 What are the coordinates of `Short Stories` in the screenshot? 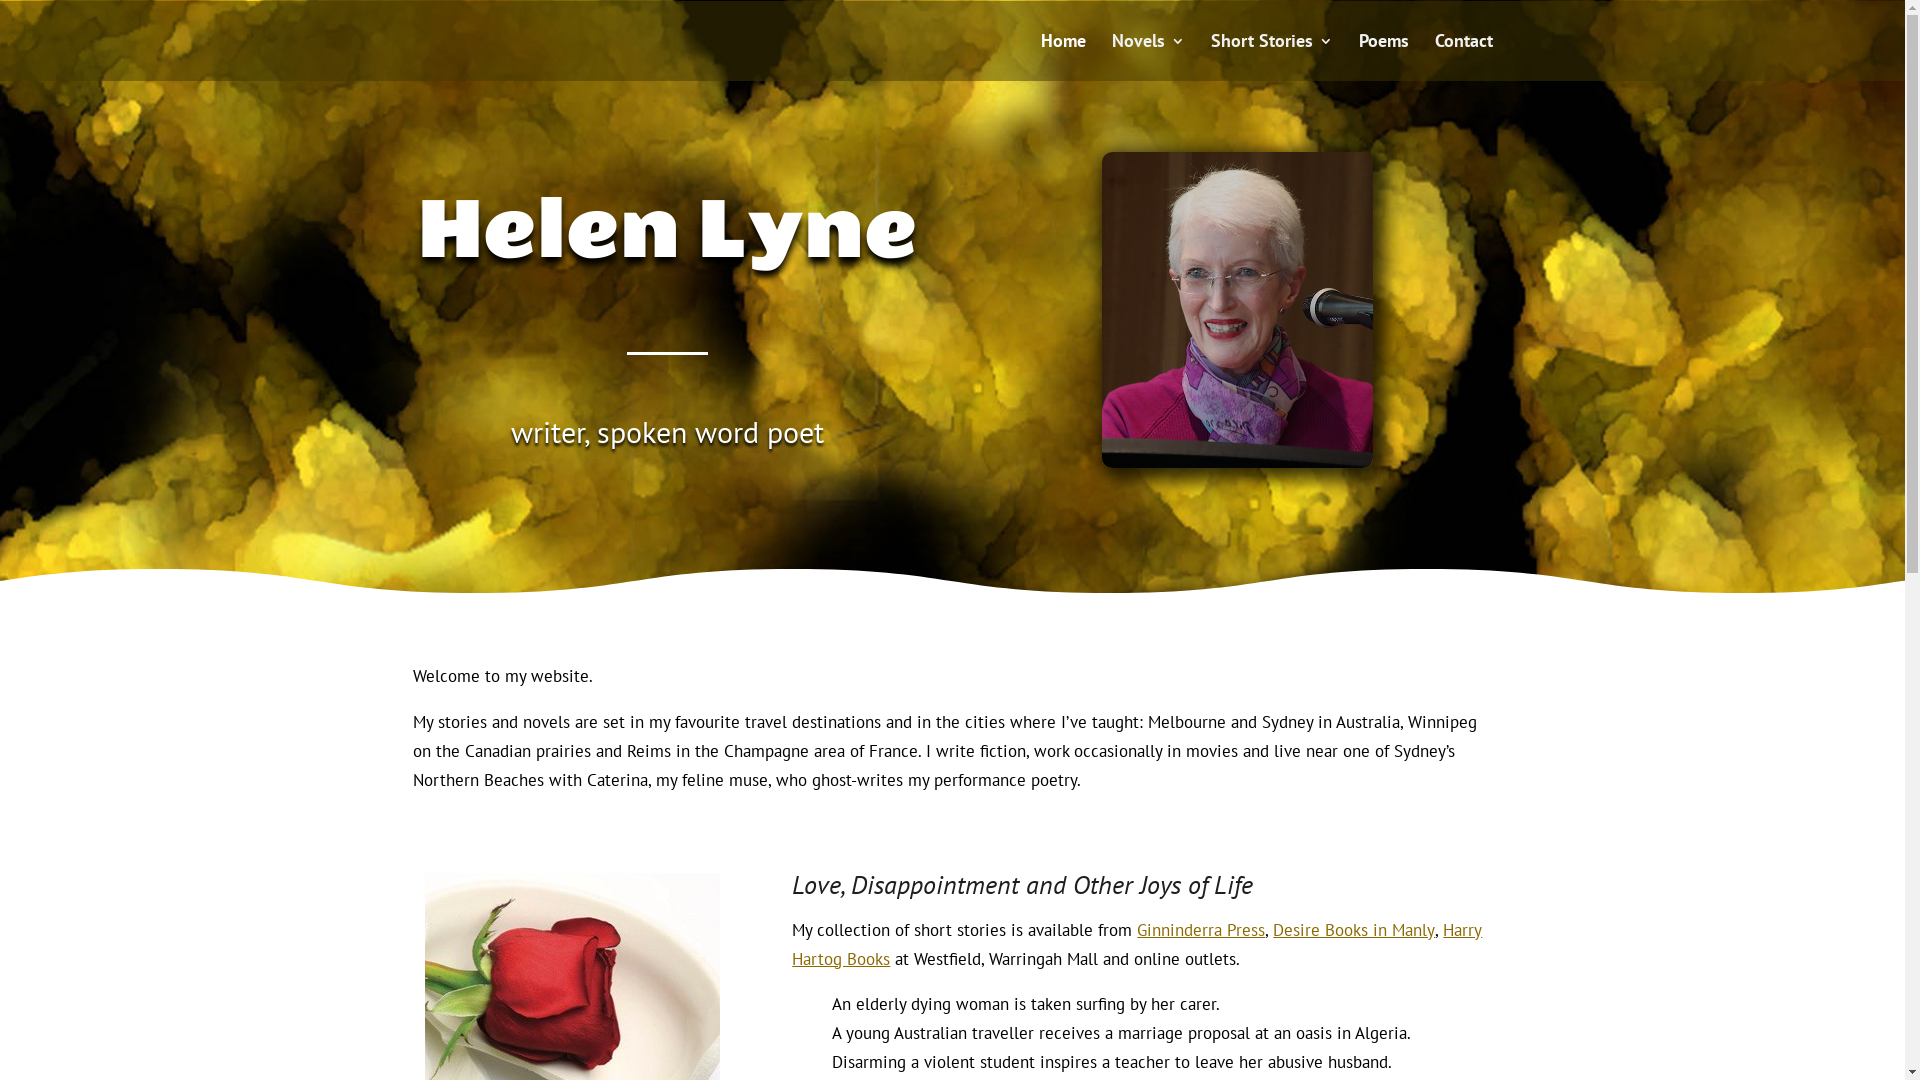 It's located at (1271, 58).